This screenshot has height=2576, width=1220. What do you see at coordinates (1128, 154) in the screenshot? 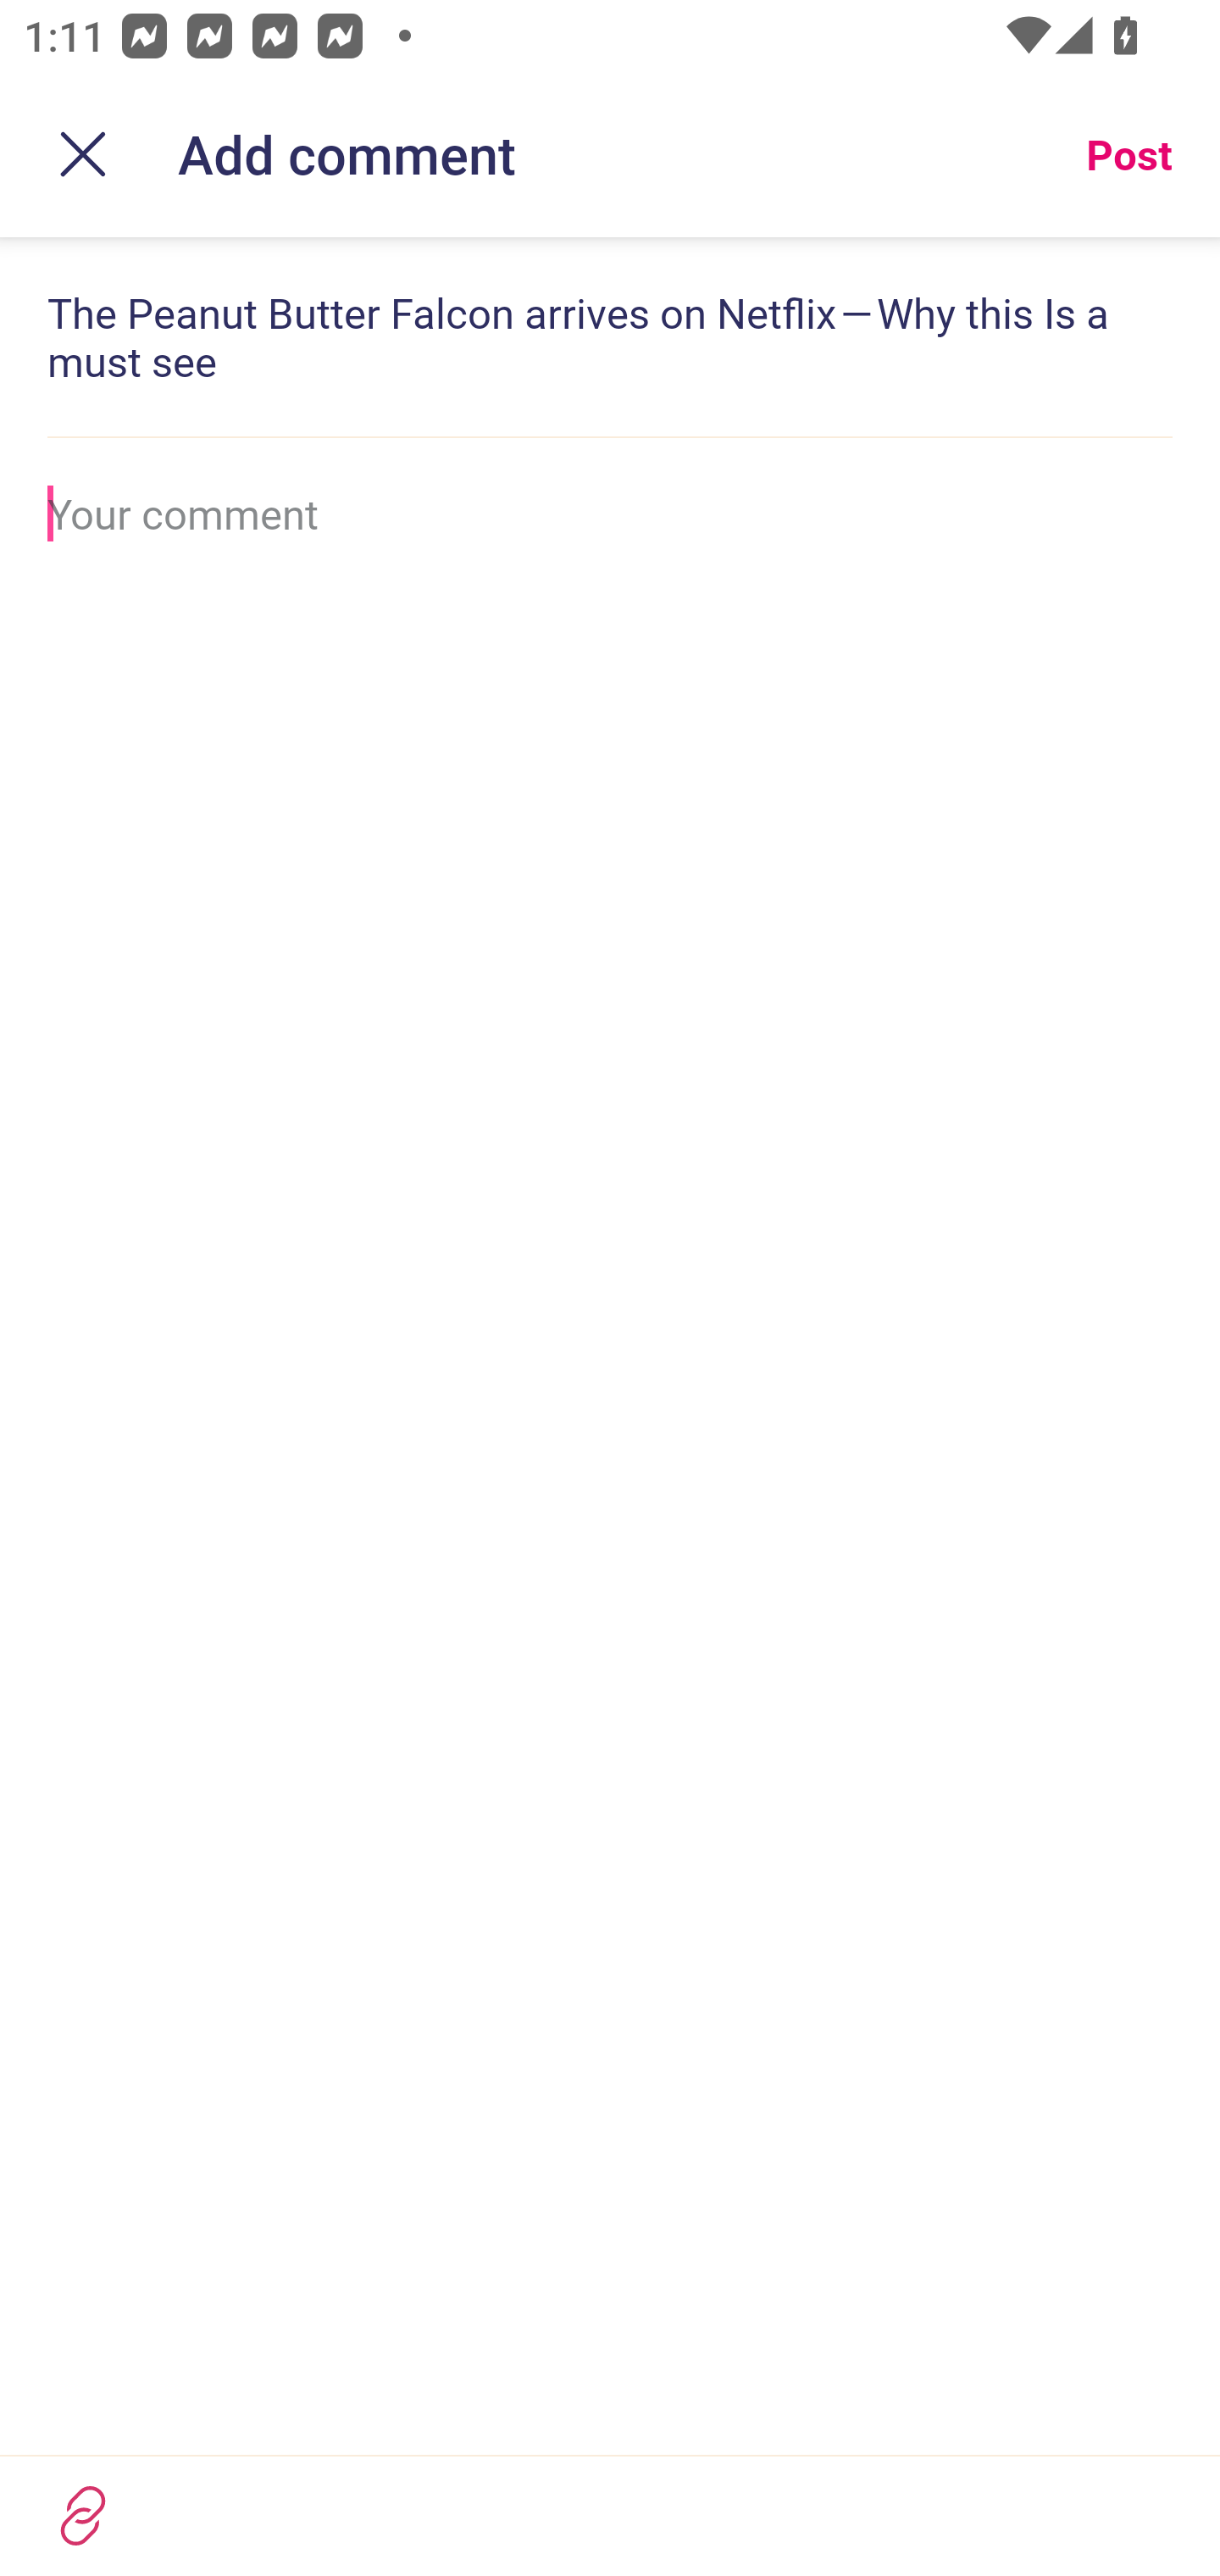
I see `Post` at bounding box center [1128, 154].